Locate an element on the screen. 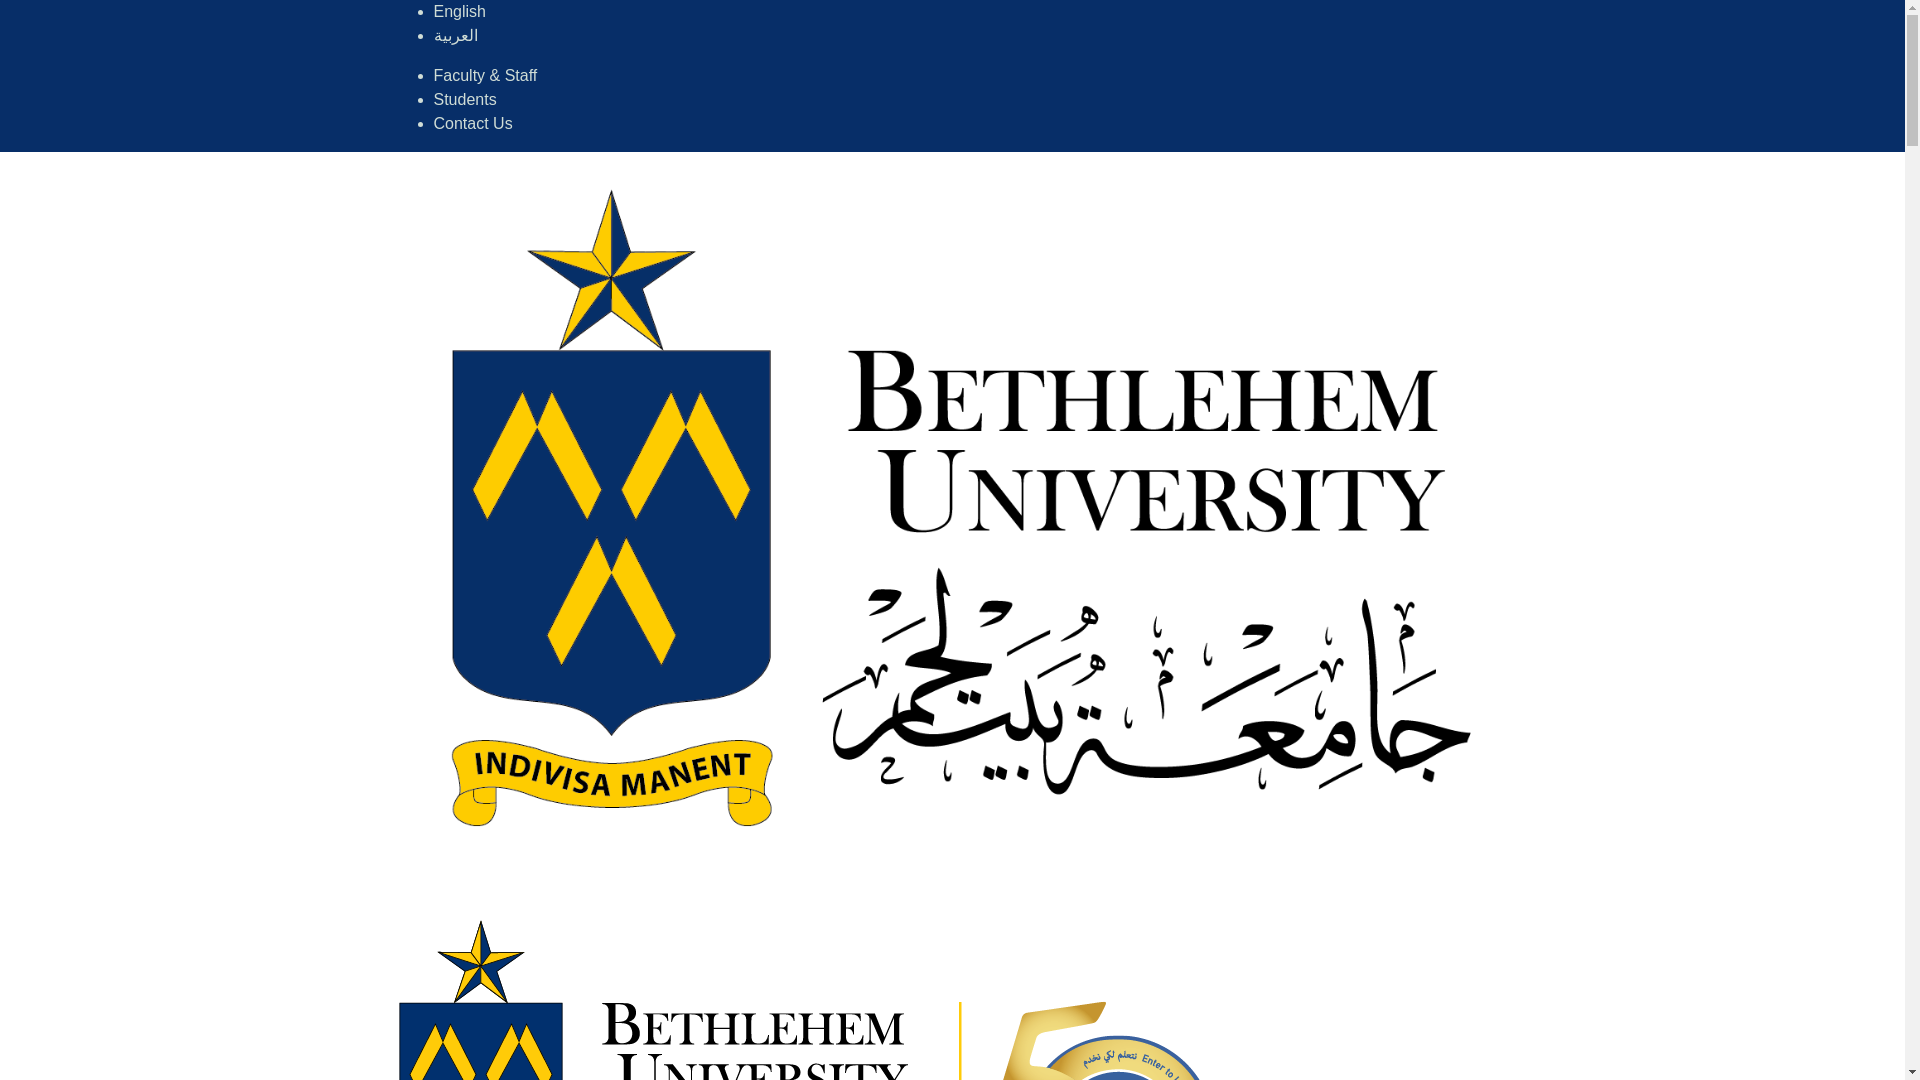 This screenshot has height=1080, width=1920. English is located at coordinates (459, 12).